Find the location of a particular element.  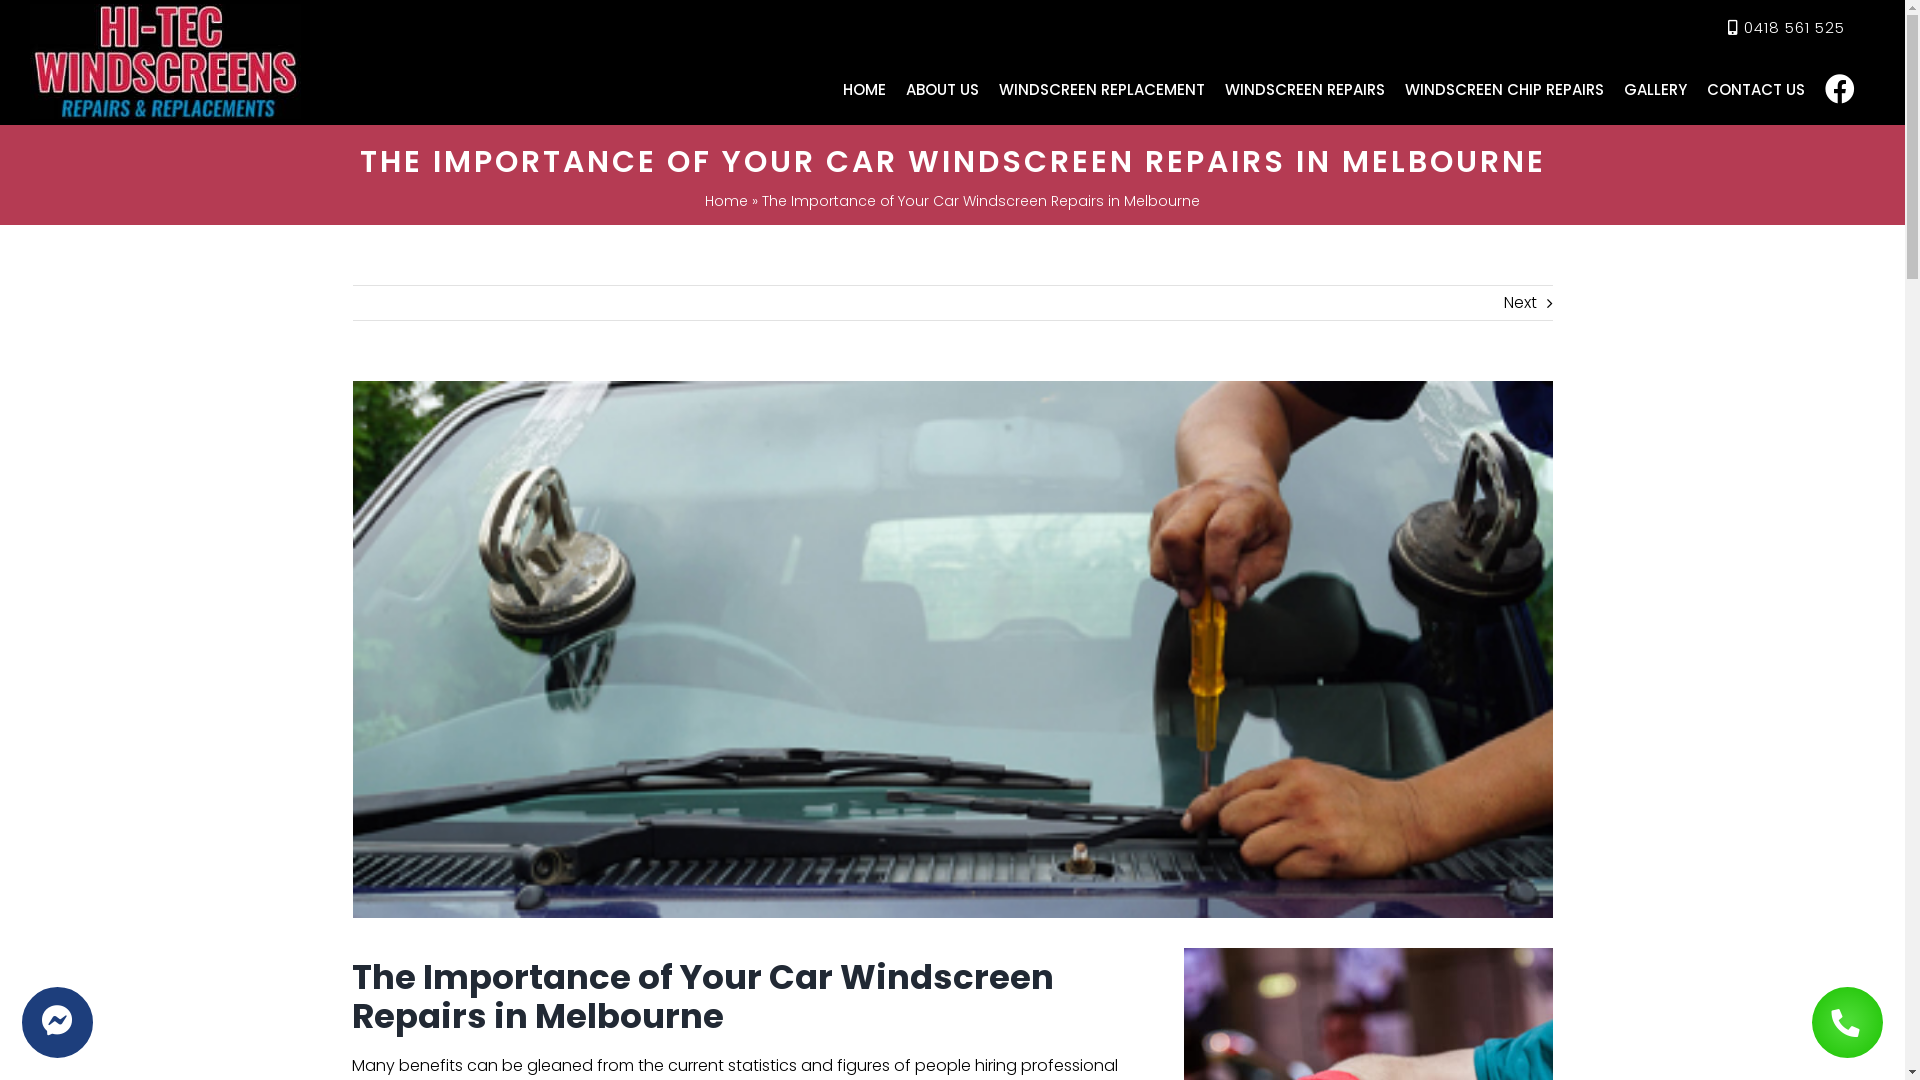

ABOUT US is located at coordinates (942, 89).